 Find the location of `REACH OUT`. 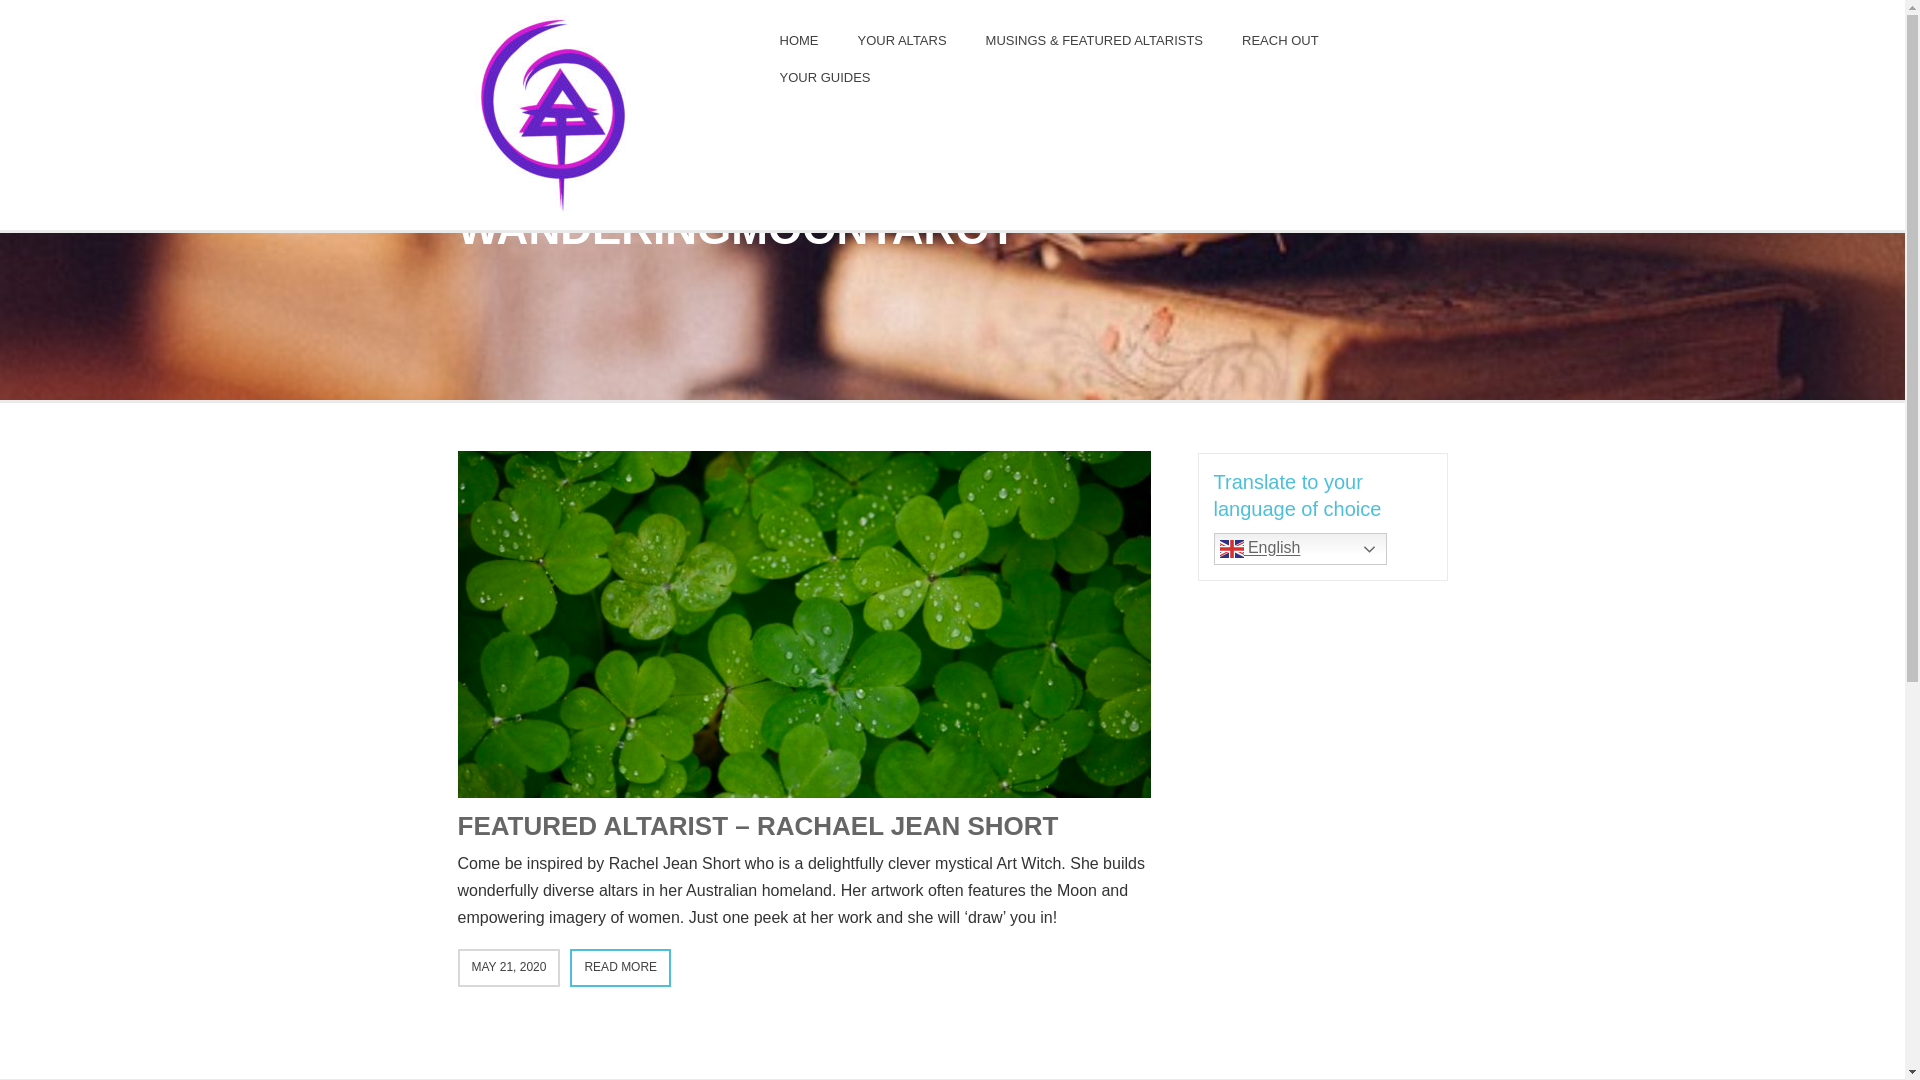

REACH OUT is located at coordinates (1280, 40).